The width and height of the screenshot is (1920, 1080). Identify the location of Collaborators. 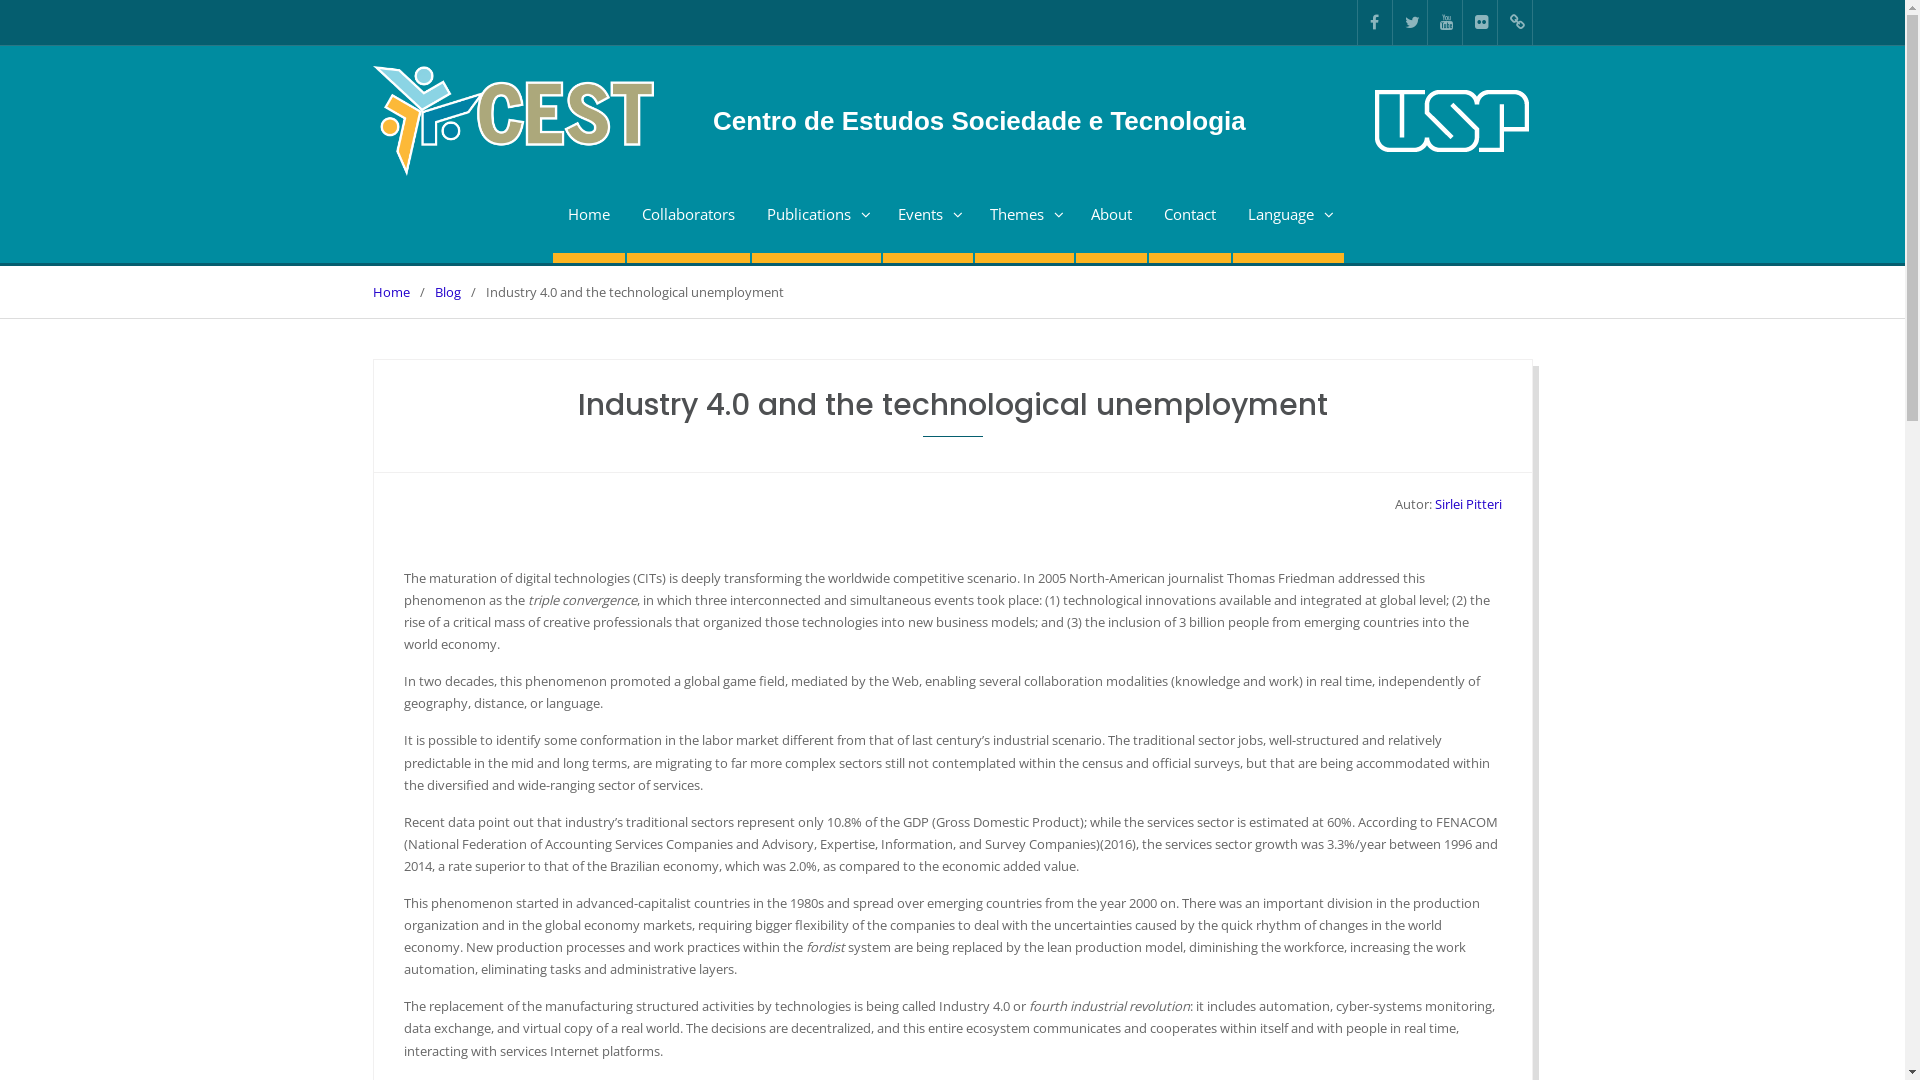
(688, 220).